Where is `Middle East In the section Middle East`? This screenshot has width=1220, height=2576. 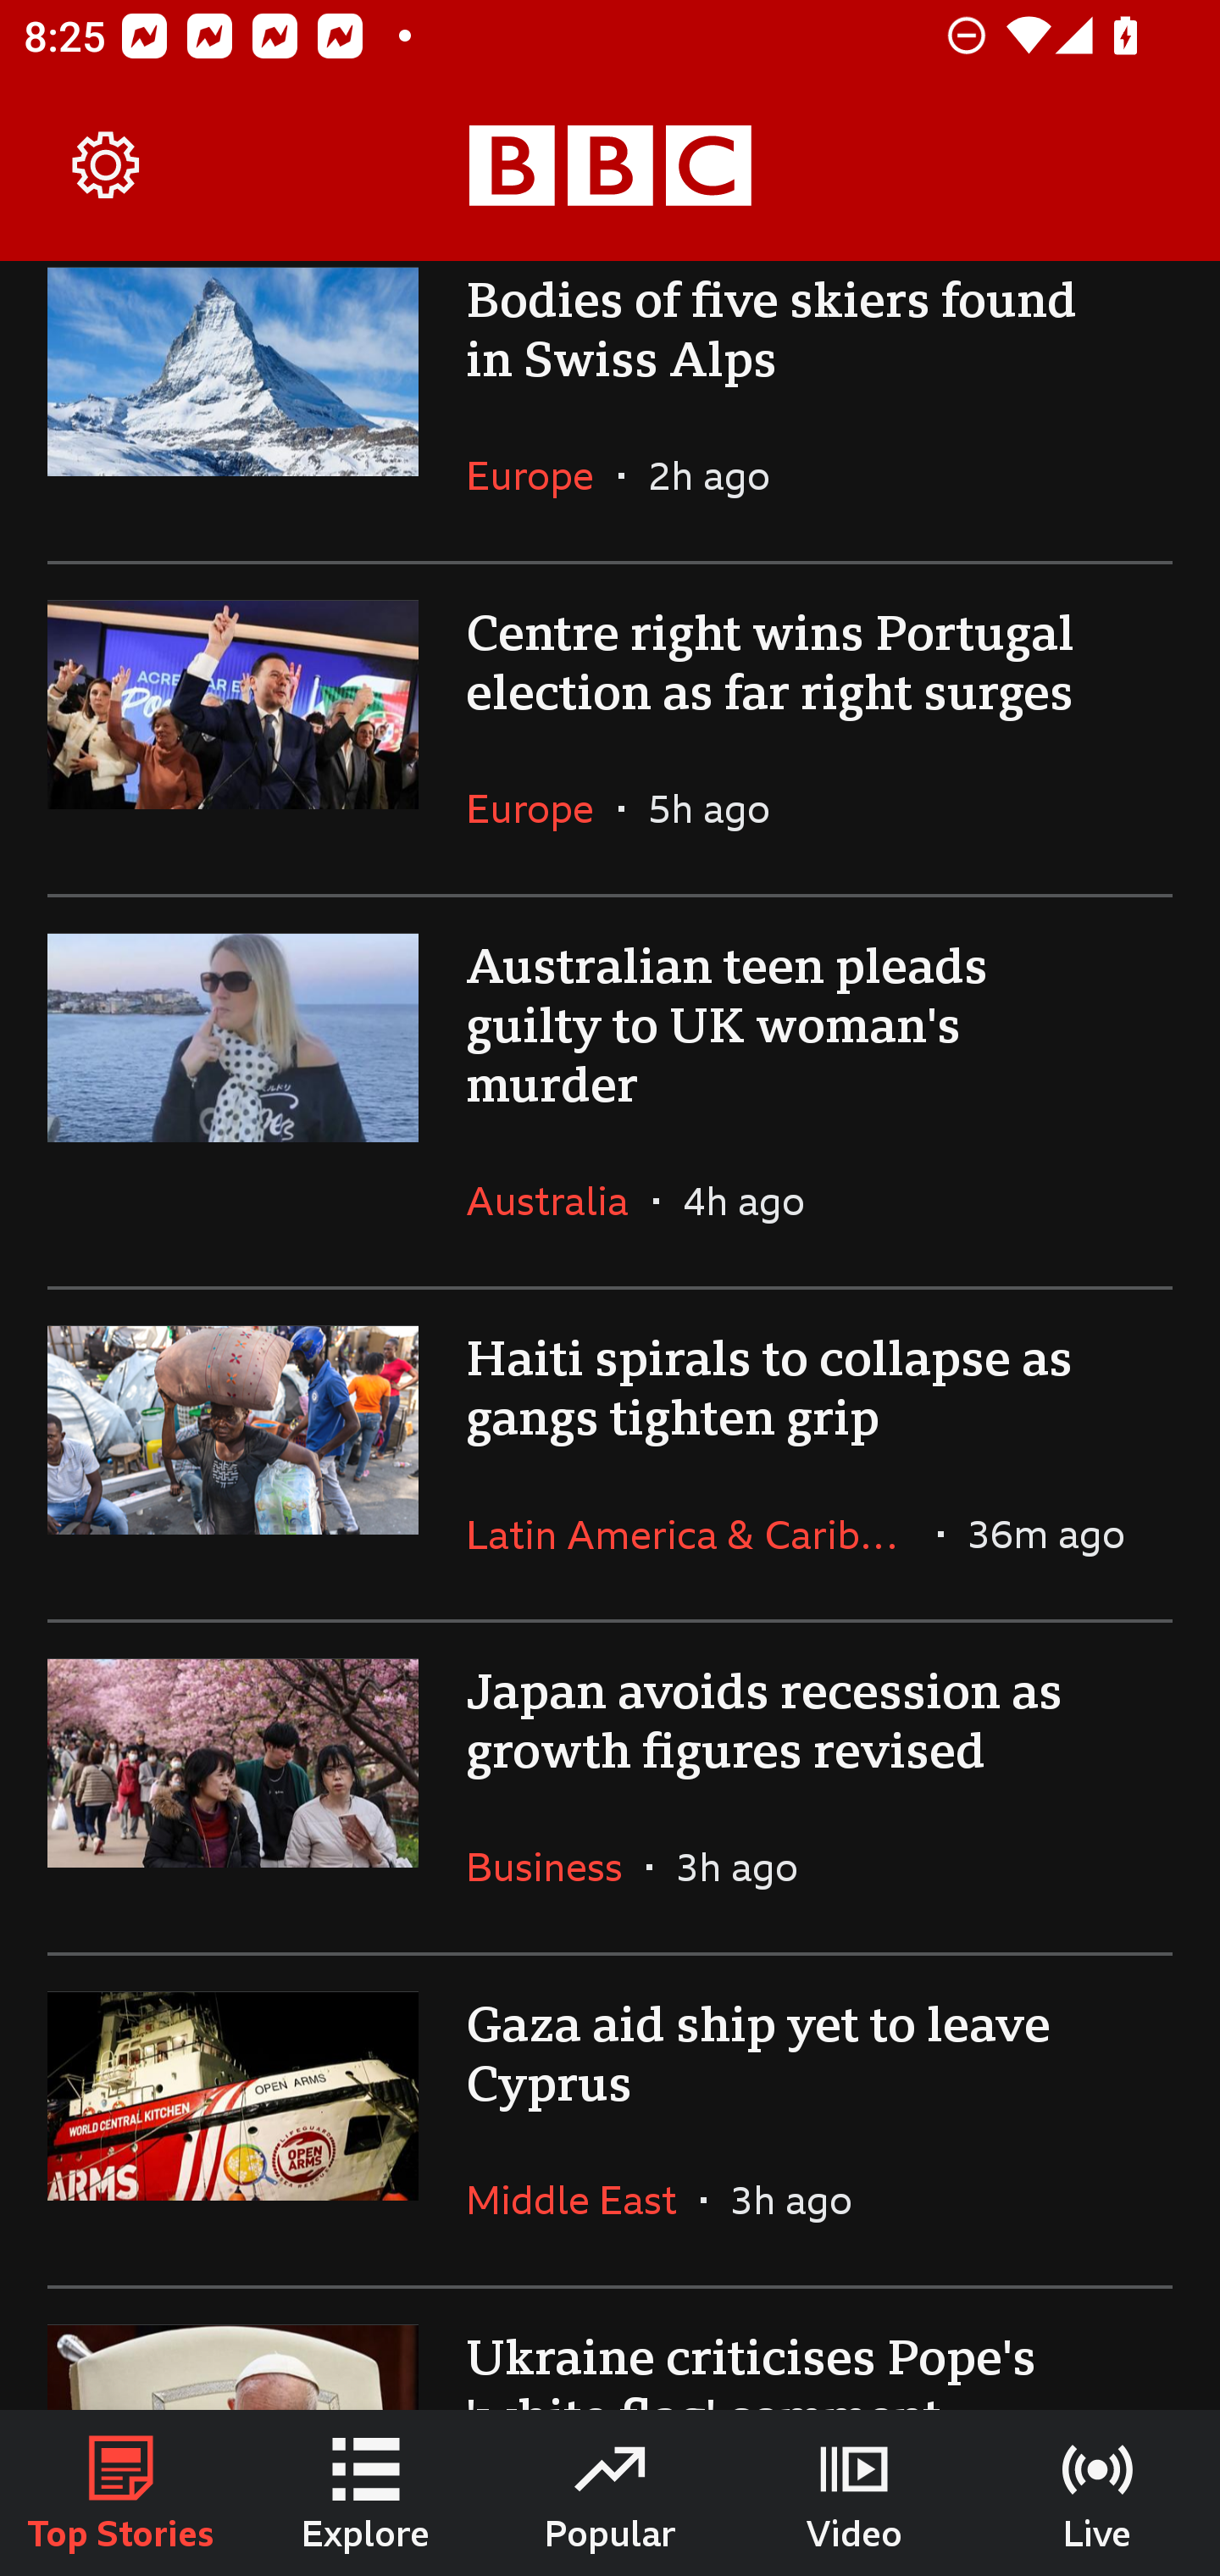 Middle East In the section Middle East is located at coordinates (583, 2200).